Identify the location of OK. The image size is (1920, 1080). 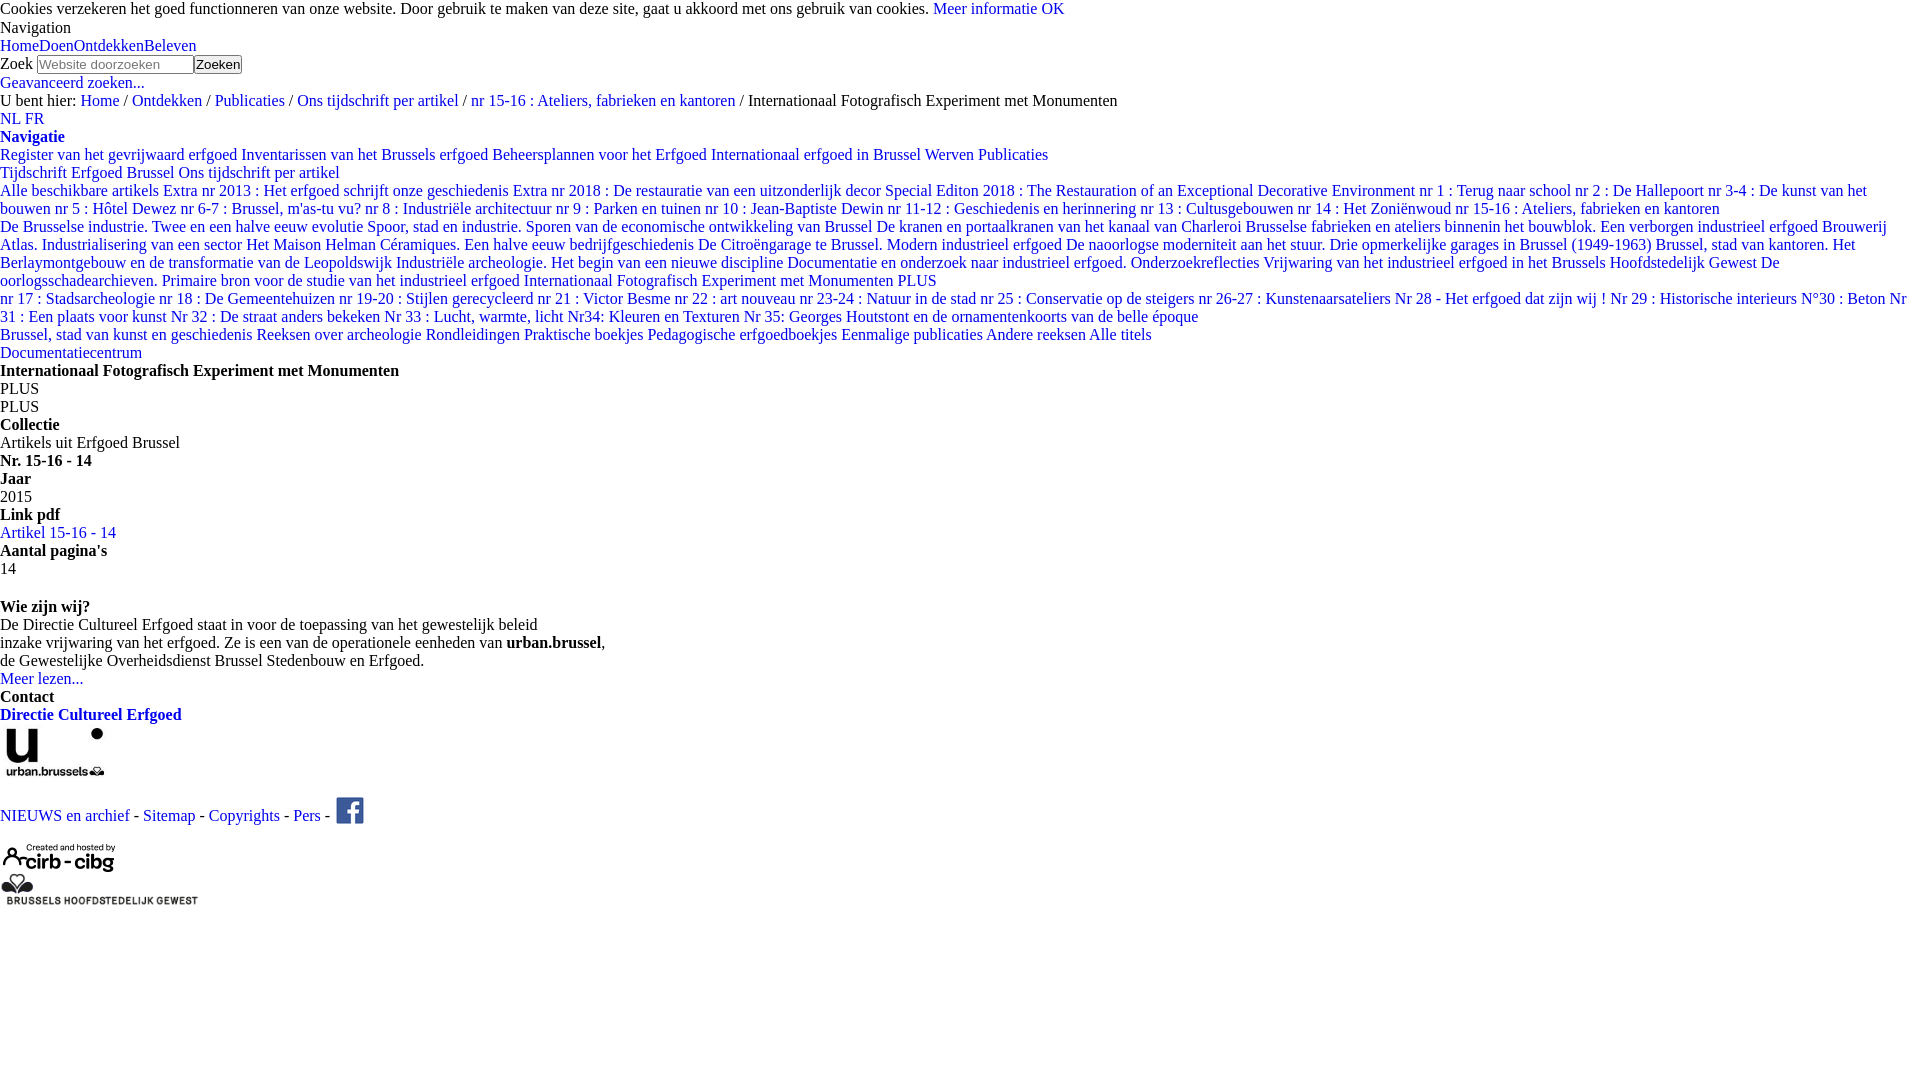
(1052, 8).